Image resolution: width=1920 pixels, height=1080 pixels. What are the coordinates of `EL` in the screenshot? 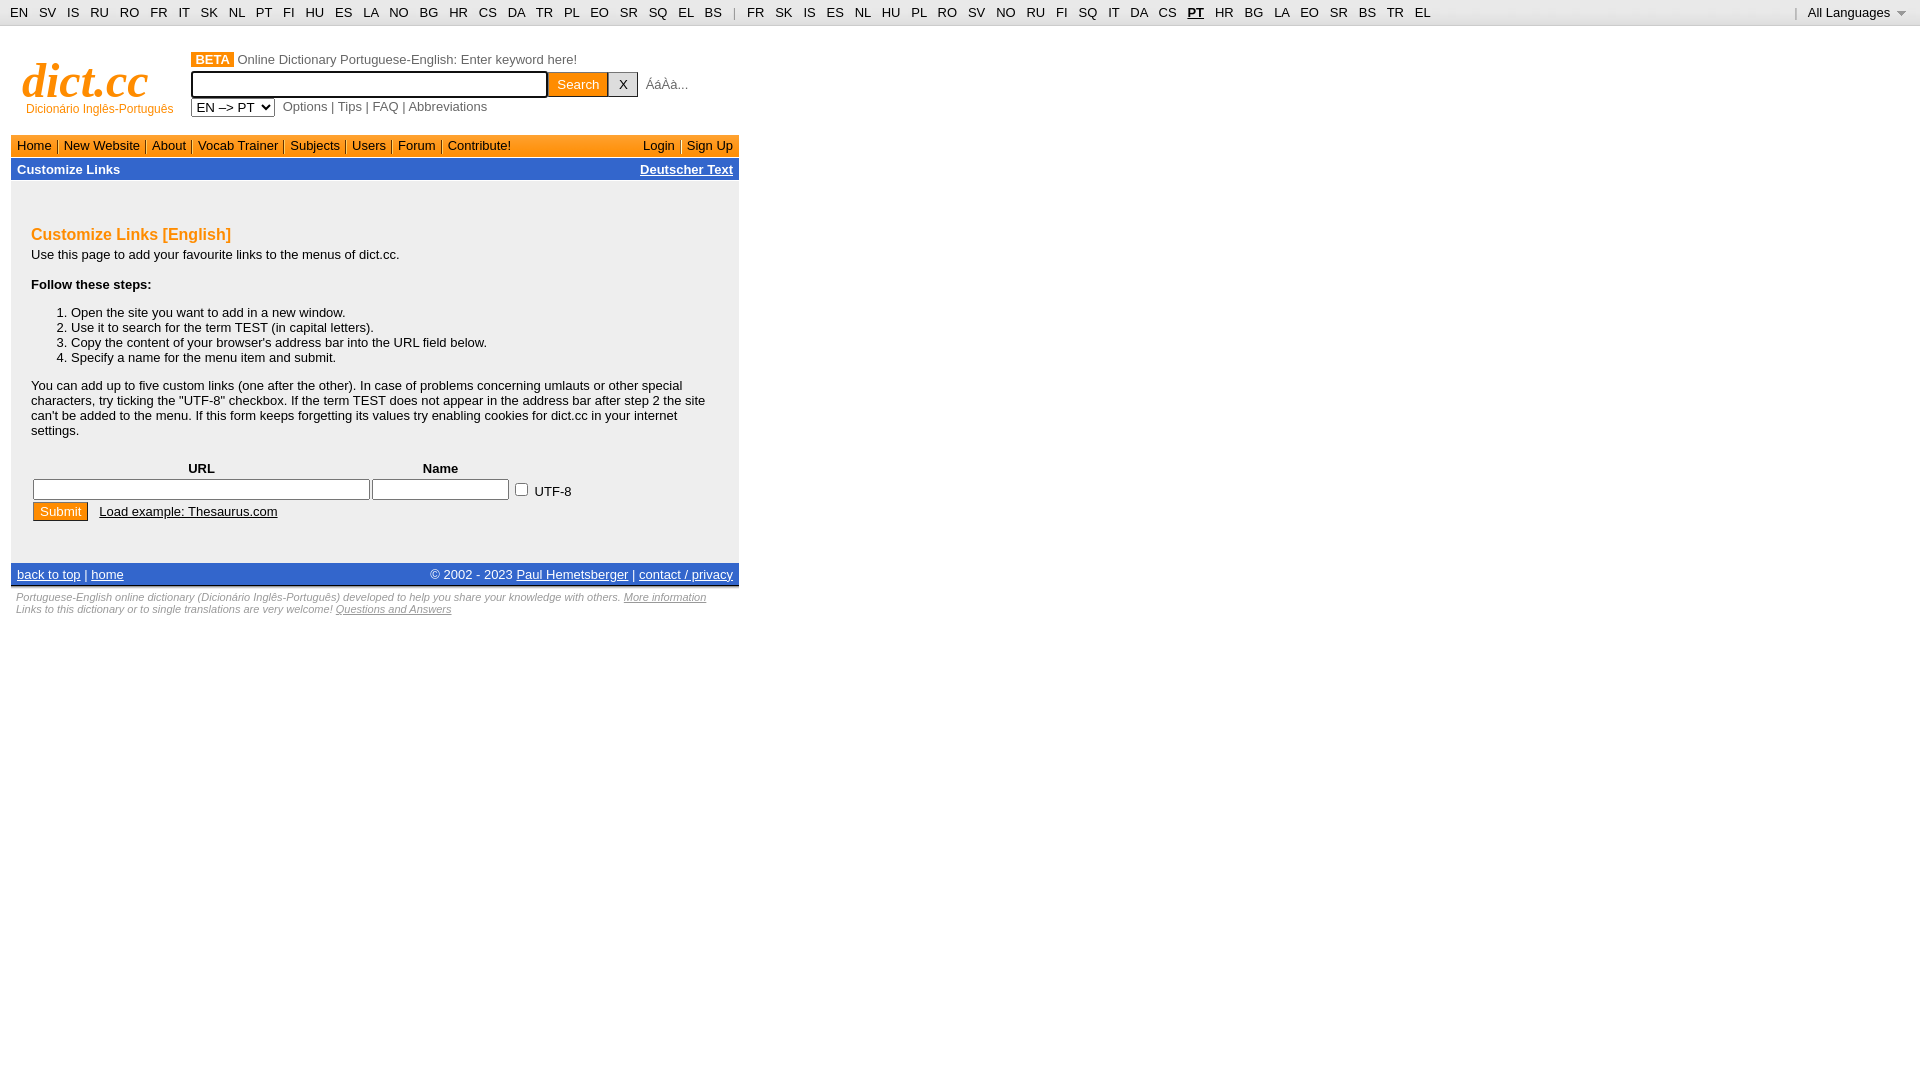 It's located at (686, 12).